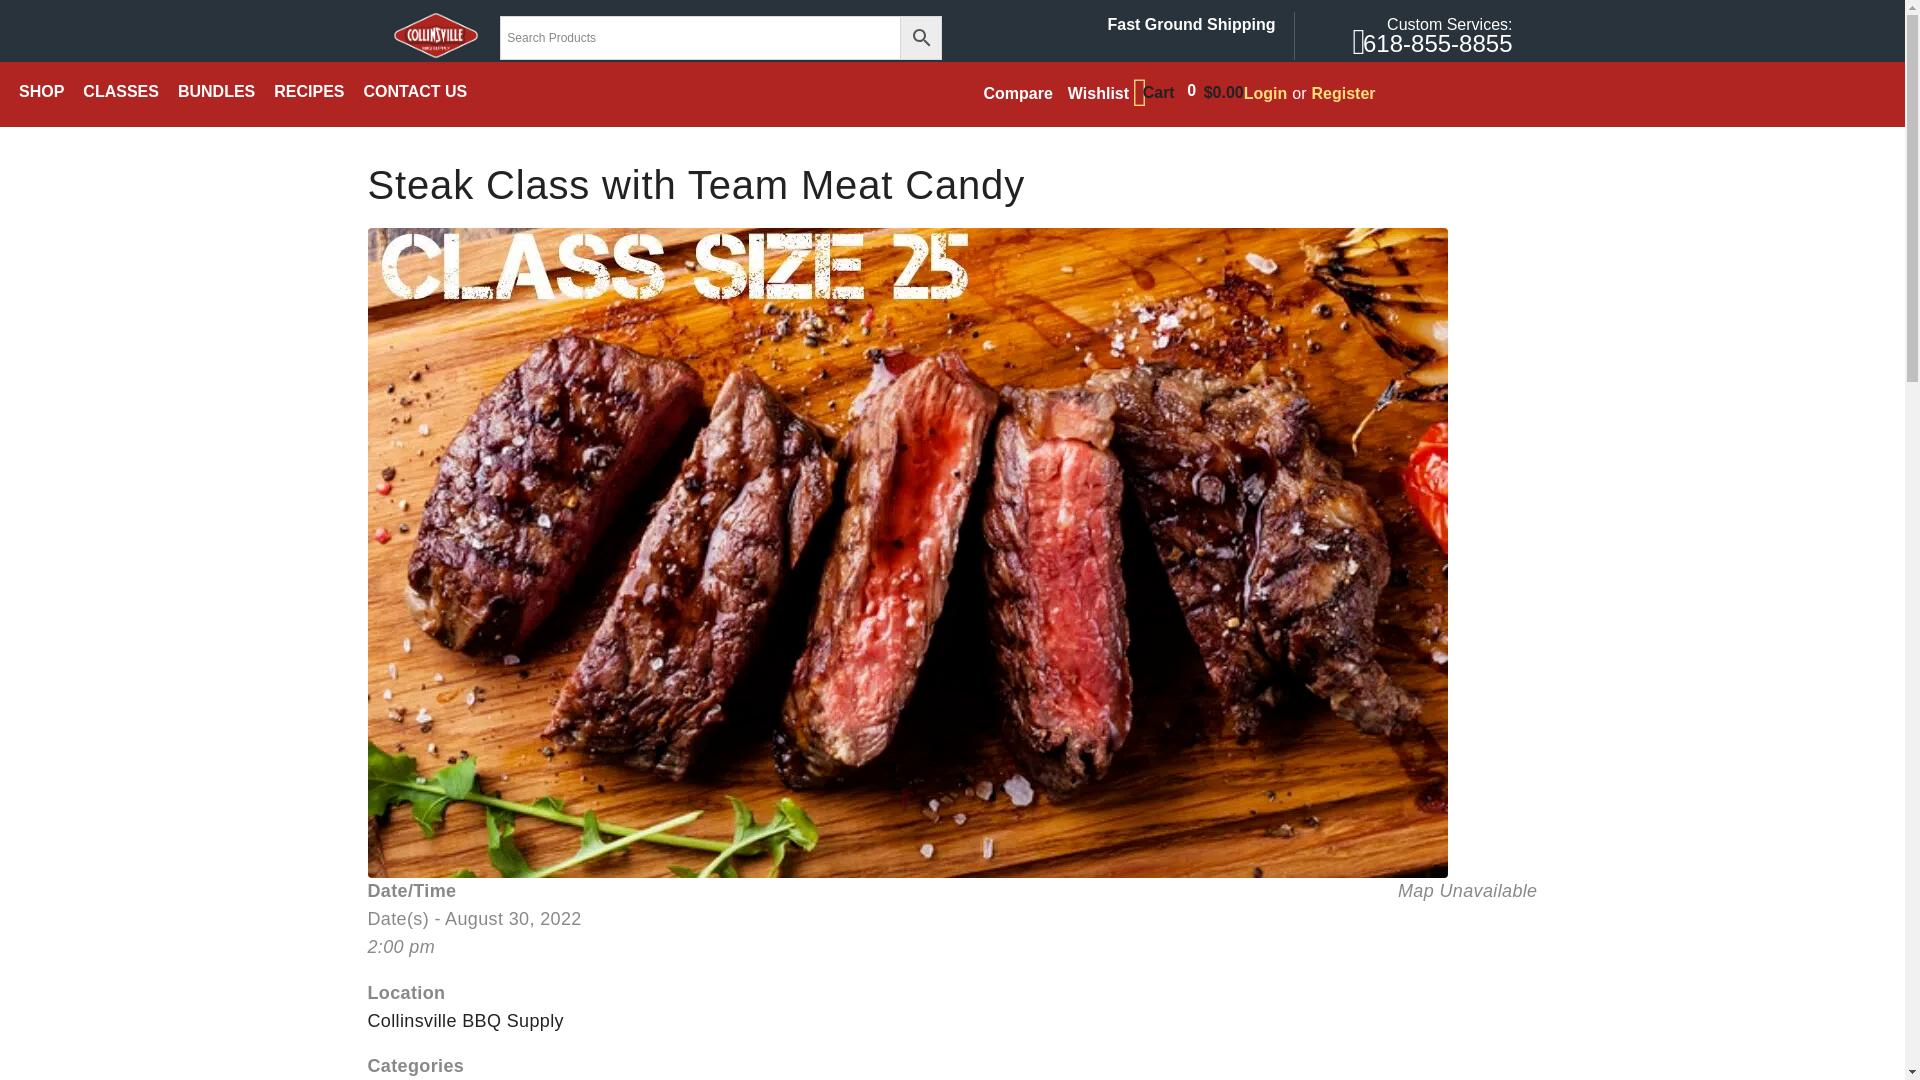 Image resolution: width=1920 pixels, height=1080 pixels. What do you see at coordinates (216, 92) in the screenshot?
I see `BUNDLES` at bounding box center [216, 92].